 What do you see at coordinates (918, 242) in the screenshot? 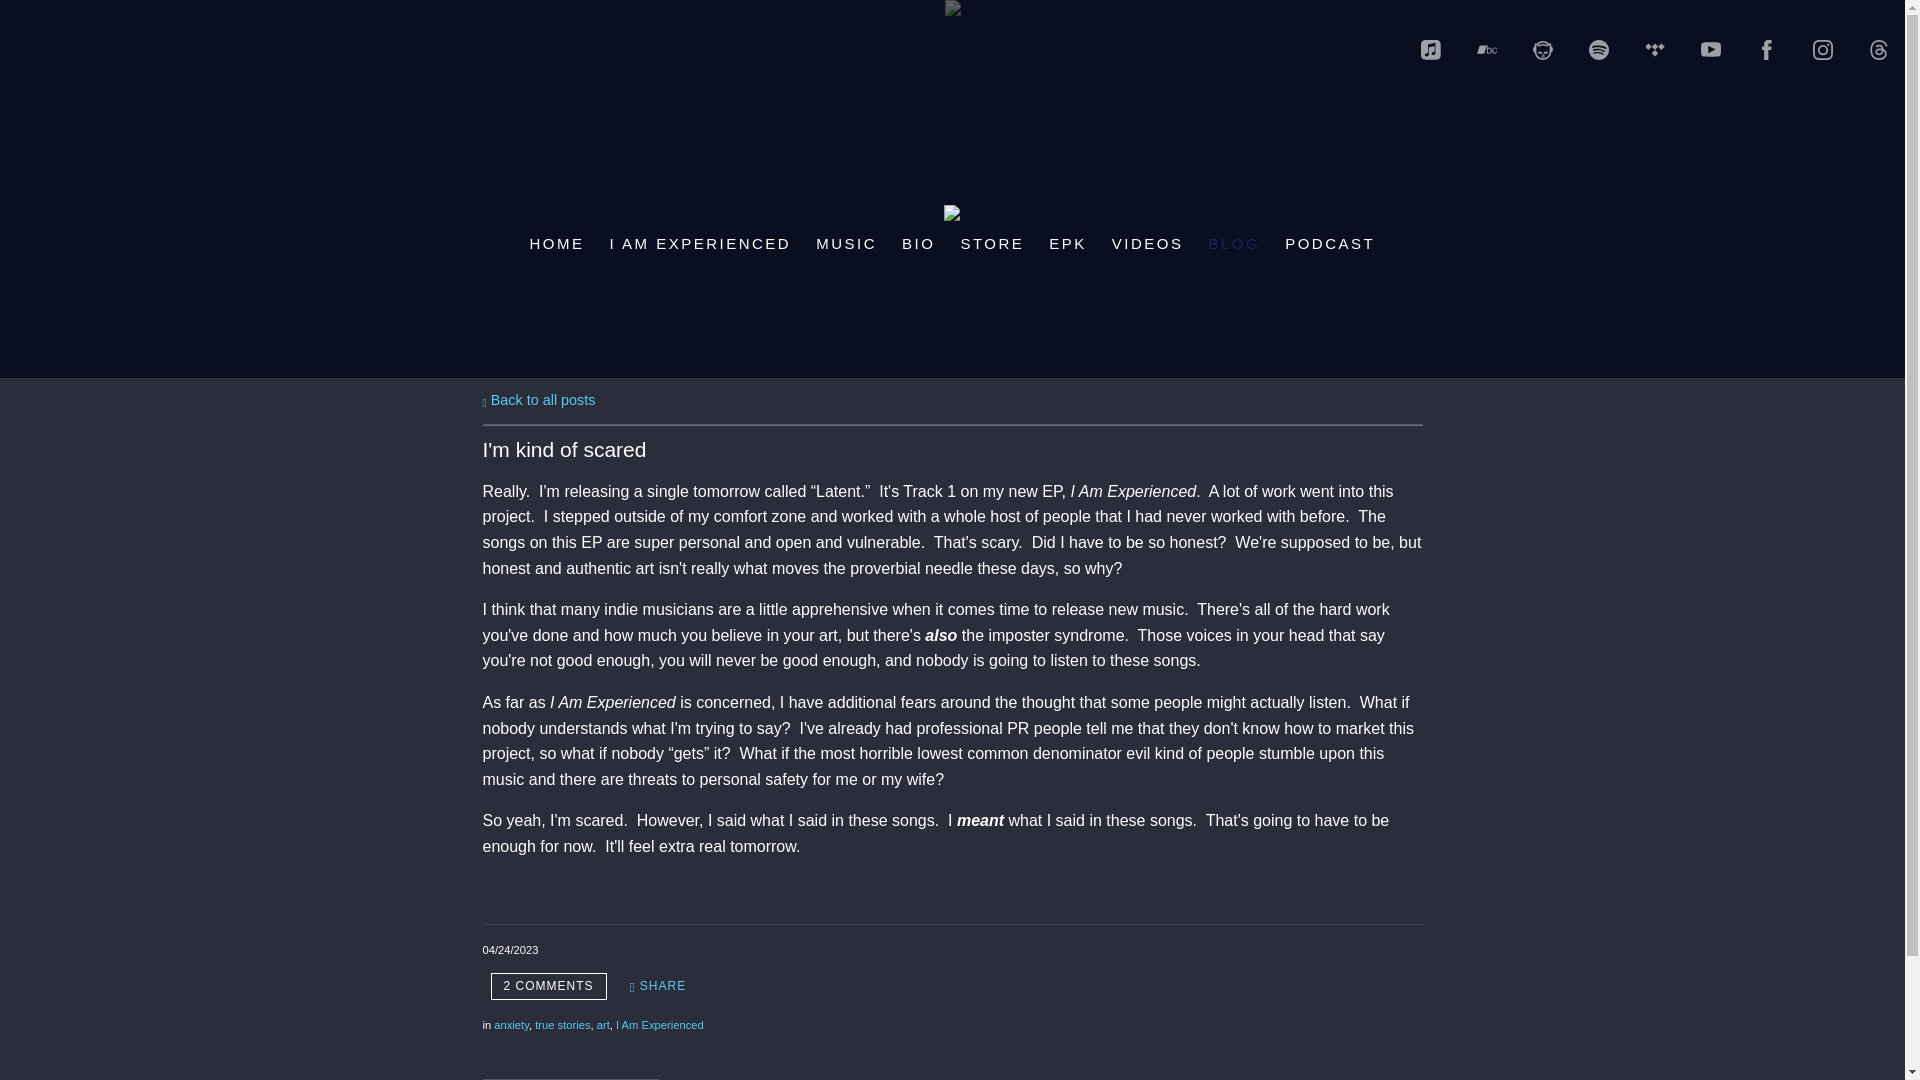
I see `BIO` at bounding box center [918, 242].